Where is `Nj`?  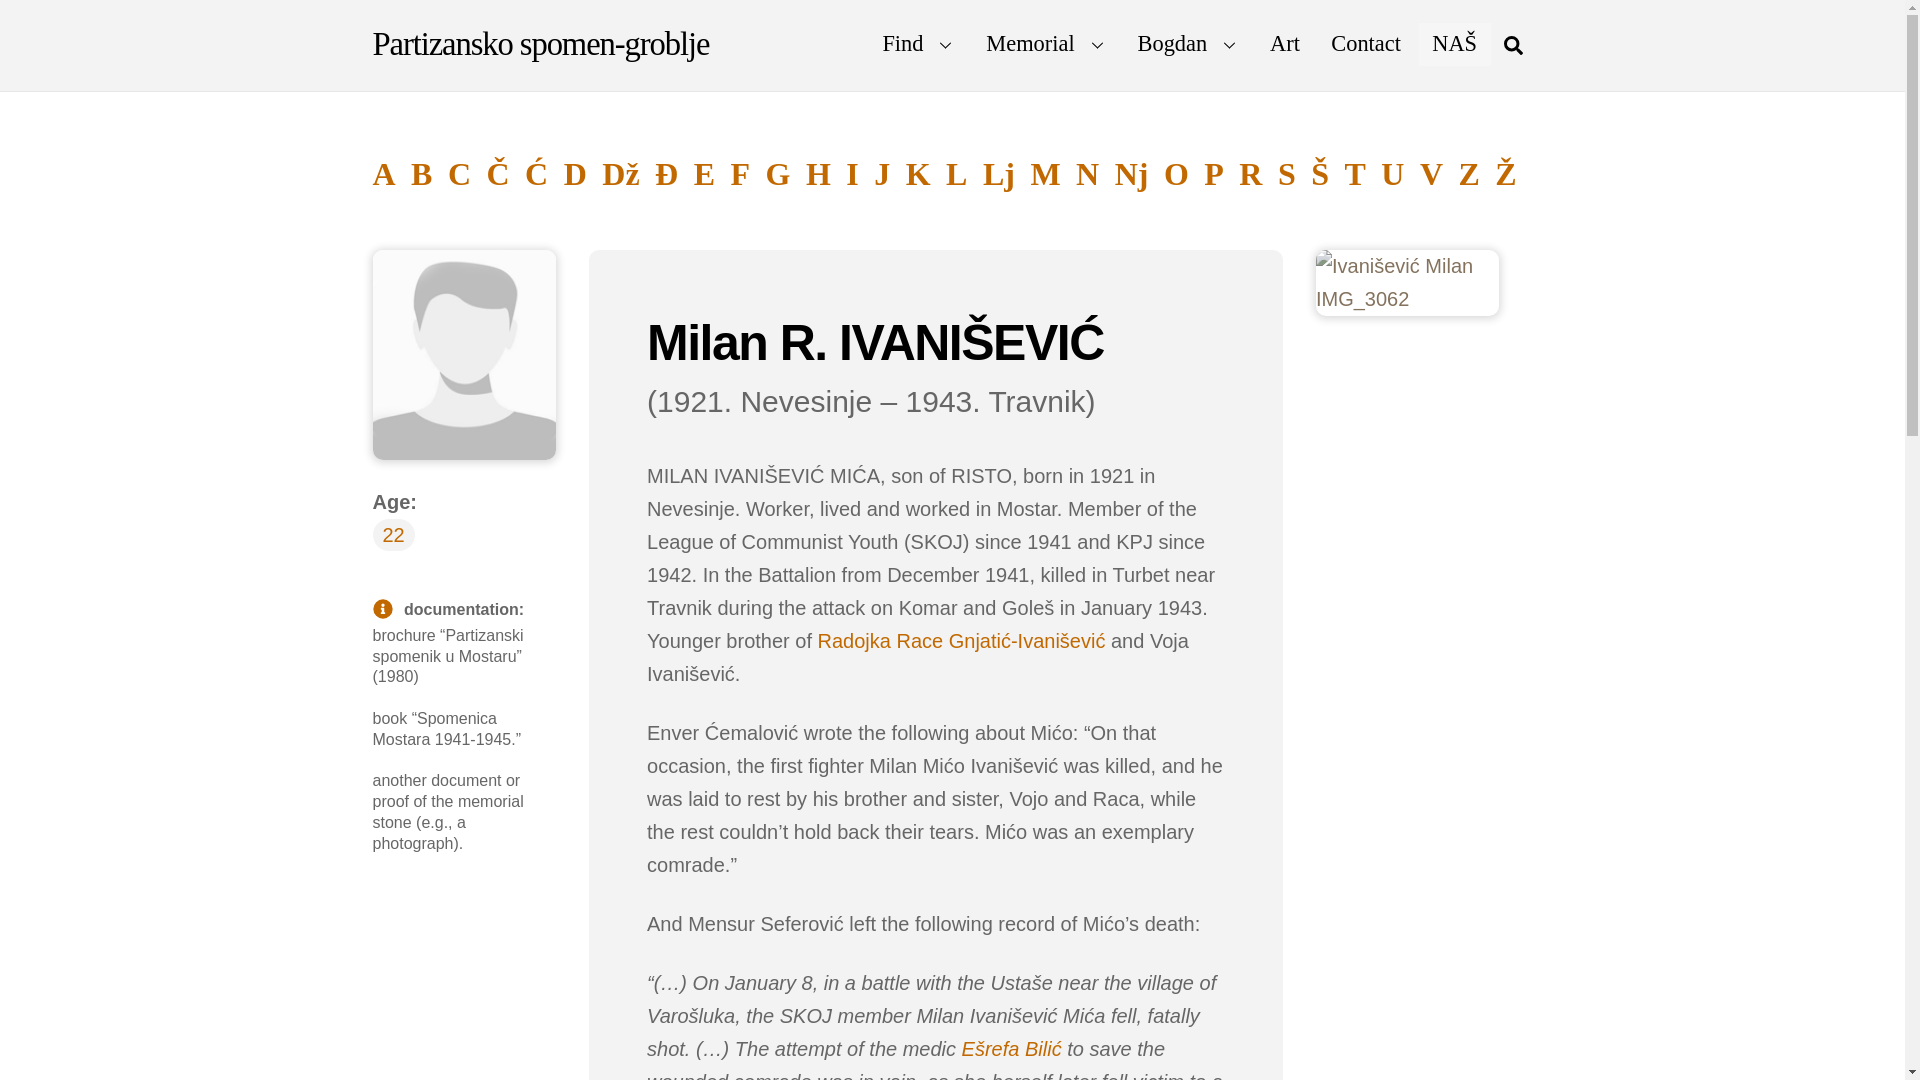 Nj is located at coordinates (1132, 174).